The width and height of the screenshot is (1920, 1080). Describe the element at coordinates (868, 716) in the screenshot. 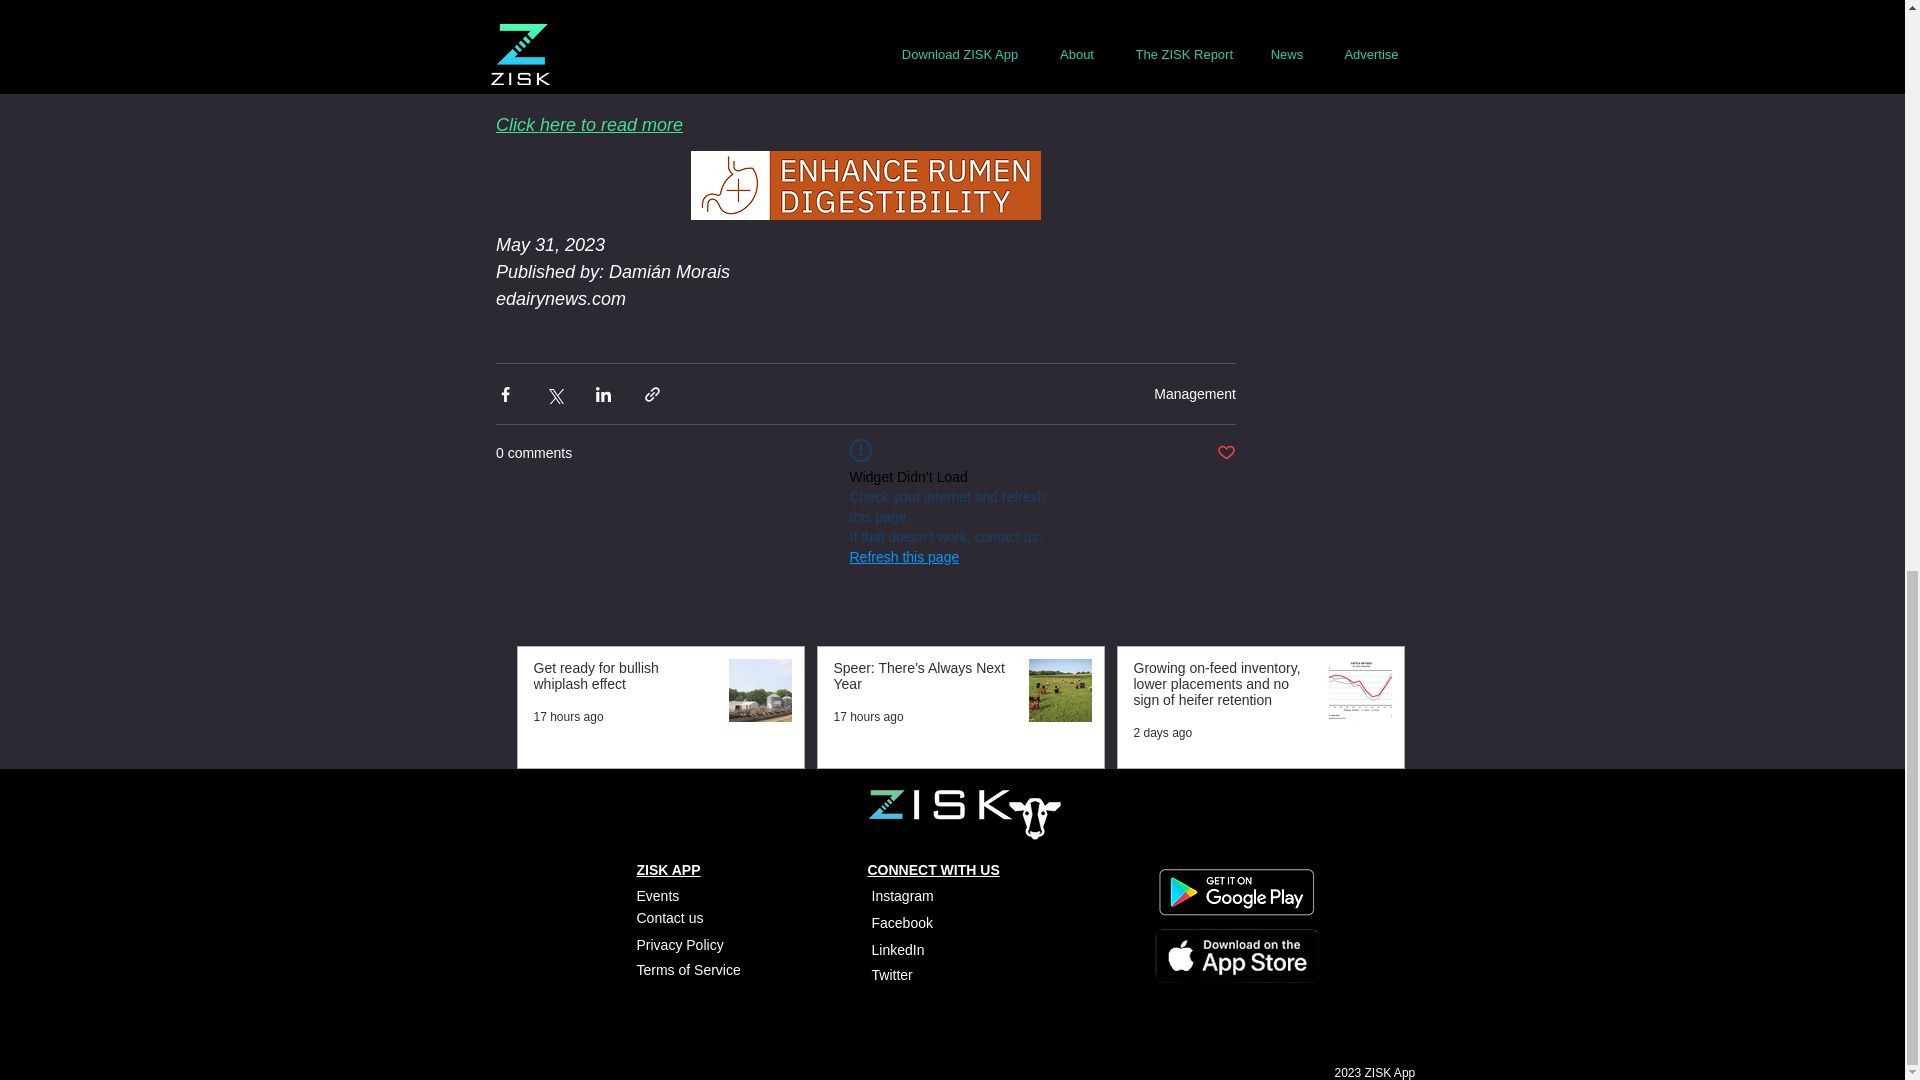

I see `17 hours ago` at that location.